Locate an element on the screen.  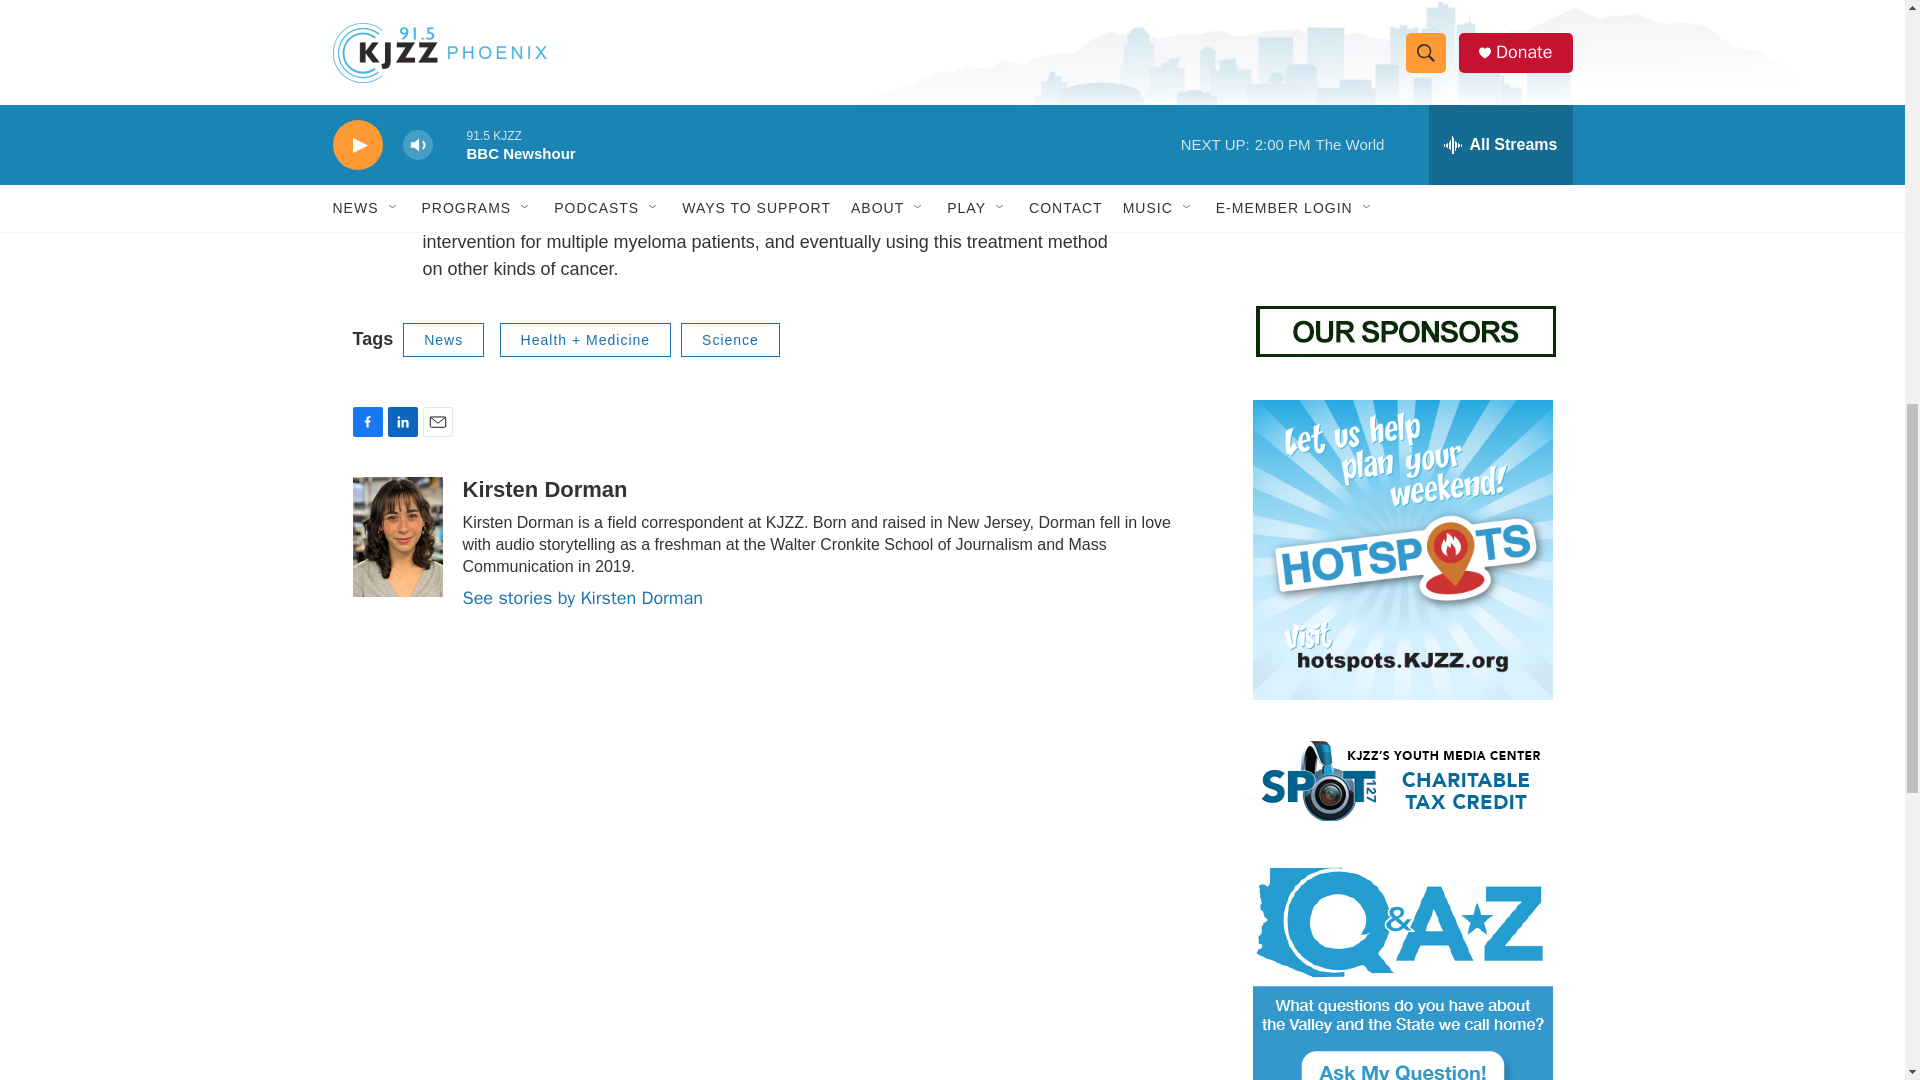
3rd party ad content is located at coordinates (1401, 138).